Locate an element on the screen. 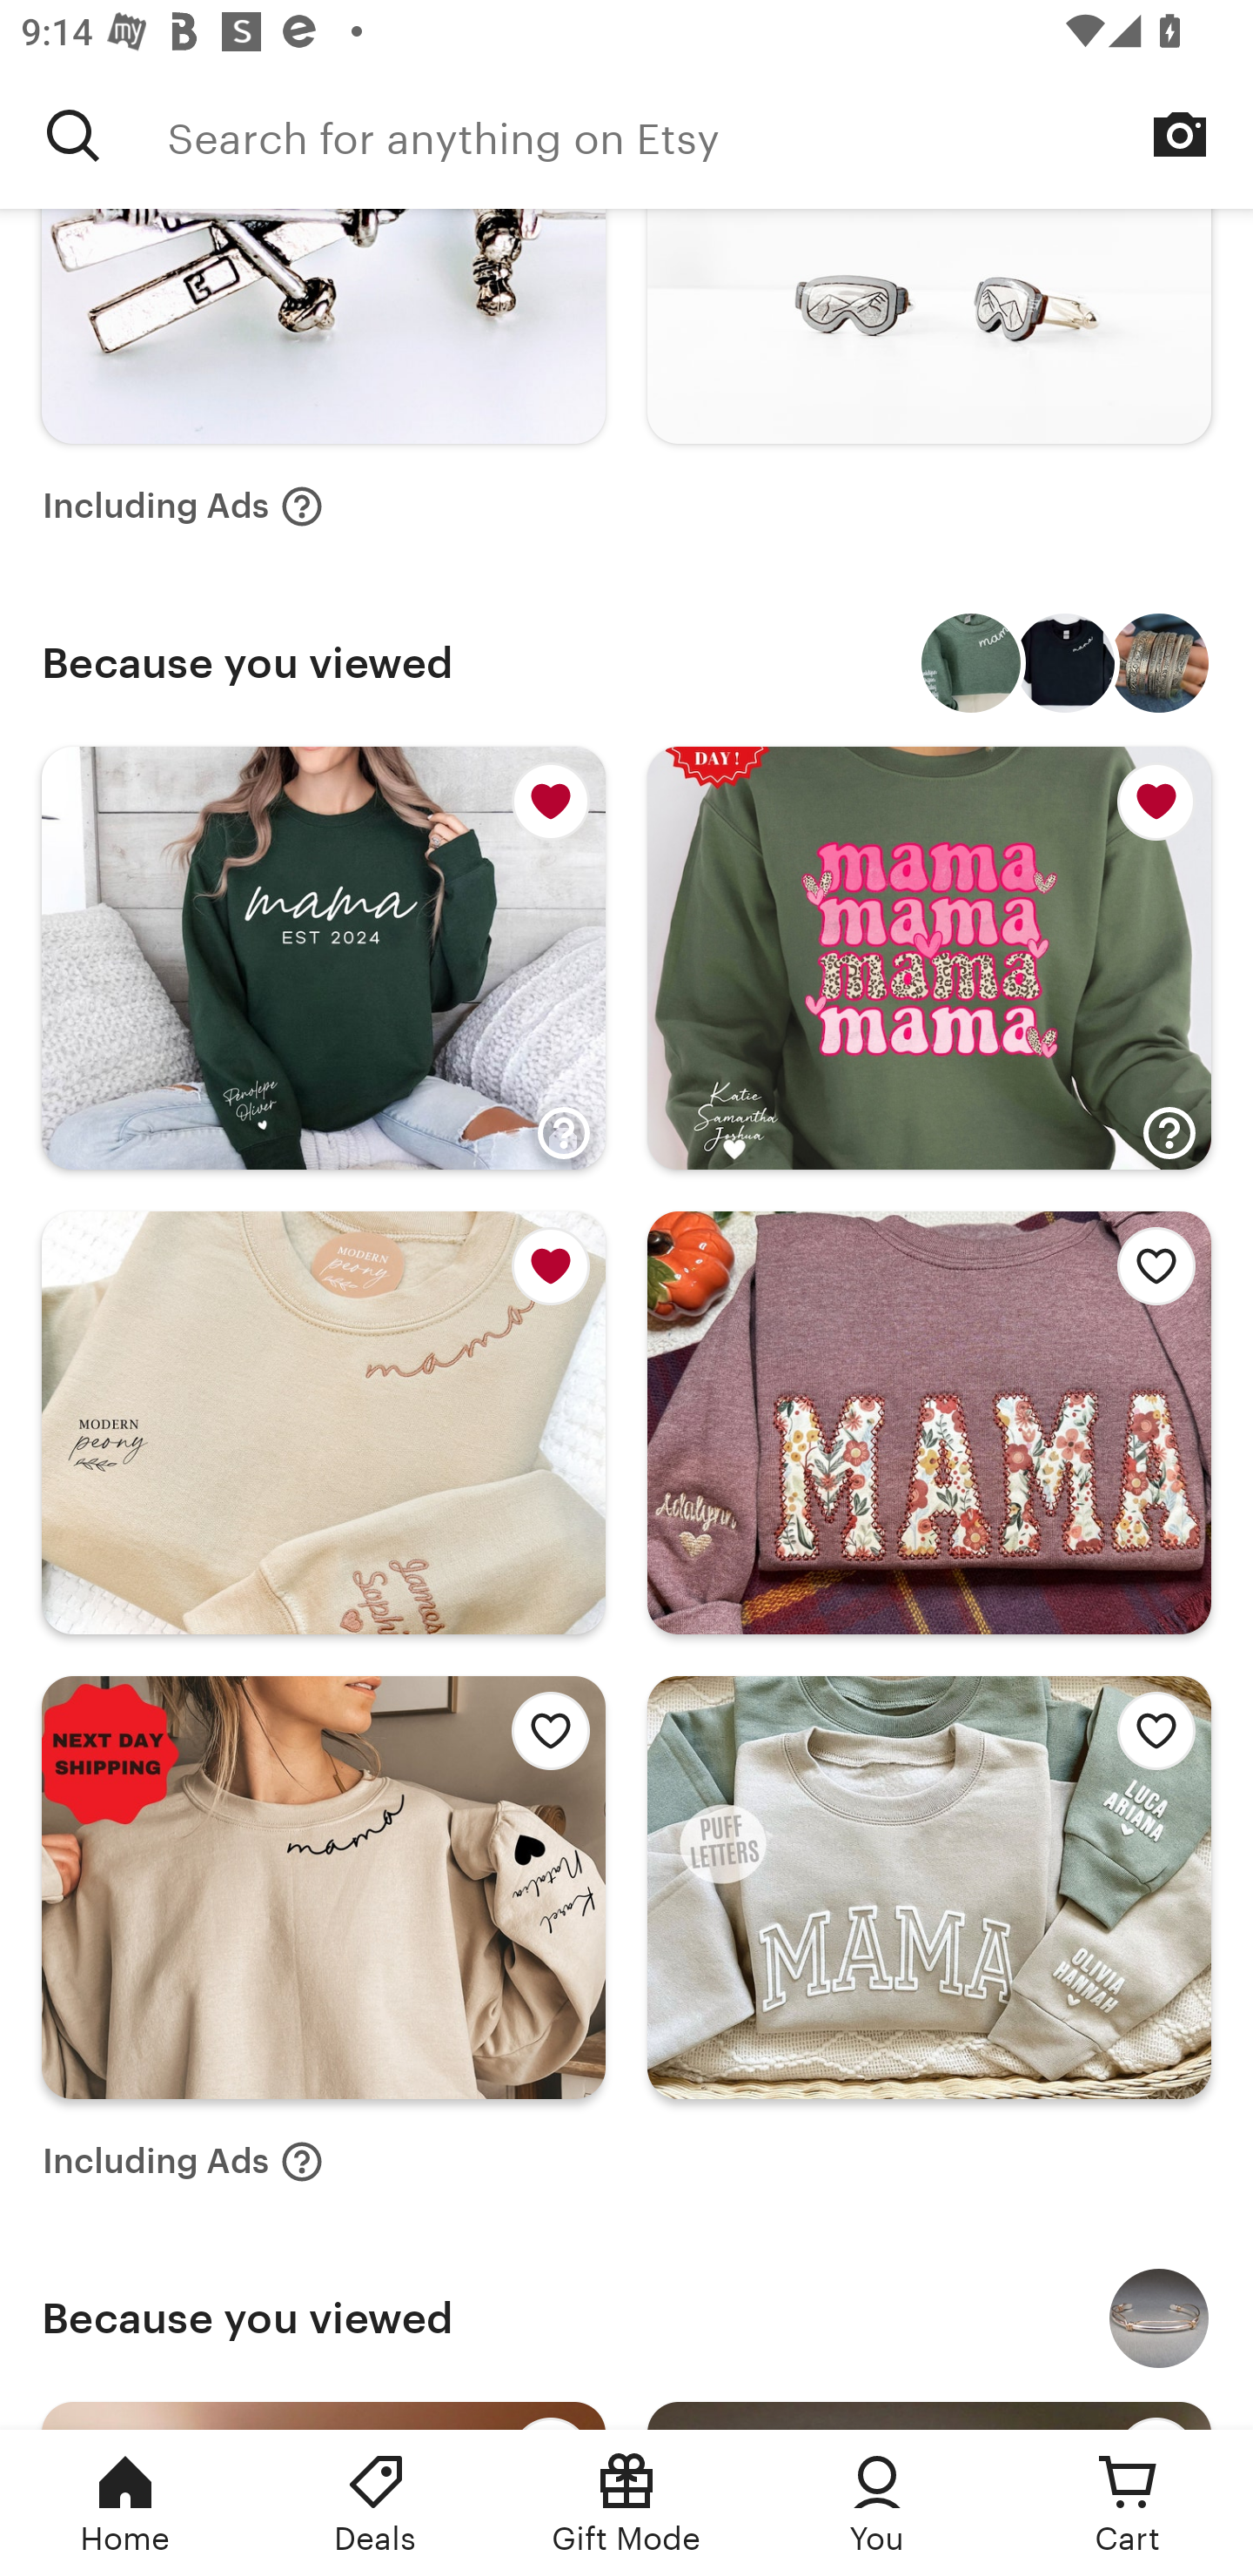  Deals is located at coordinates (376, 2503).